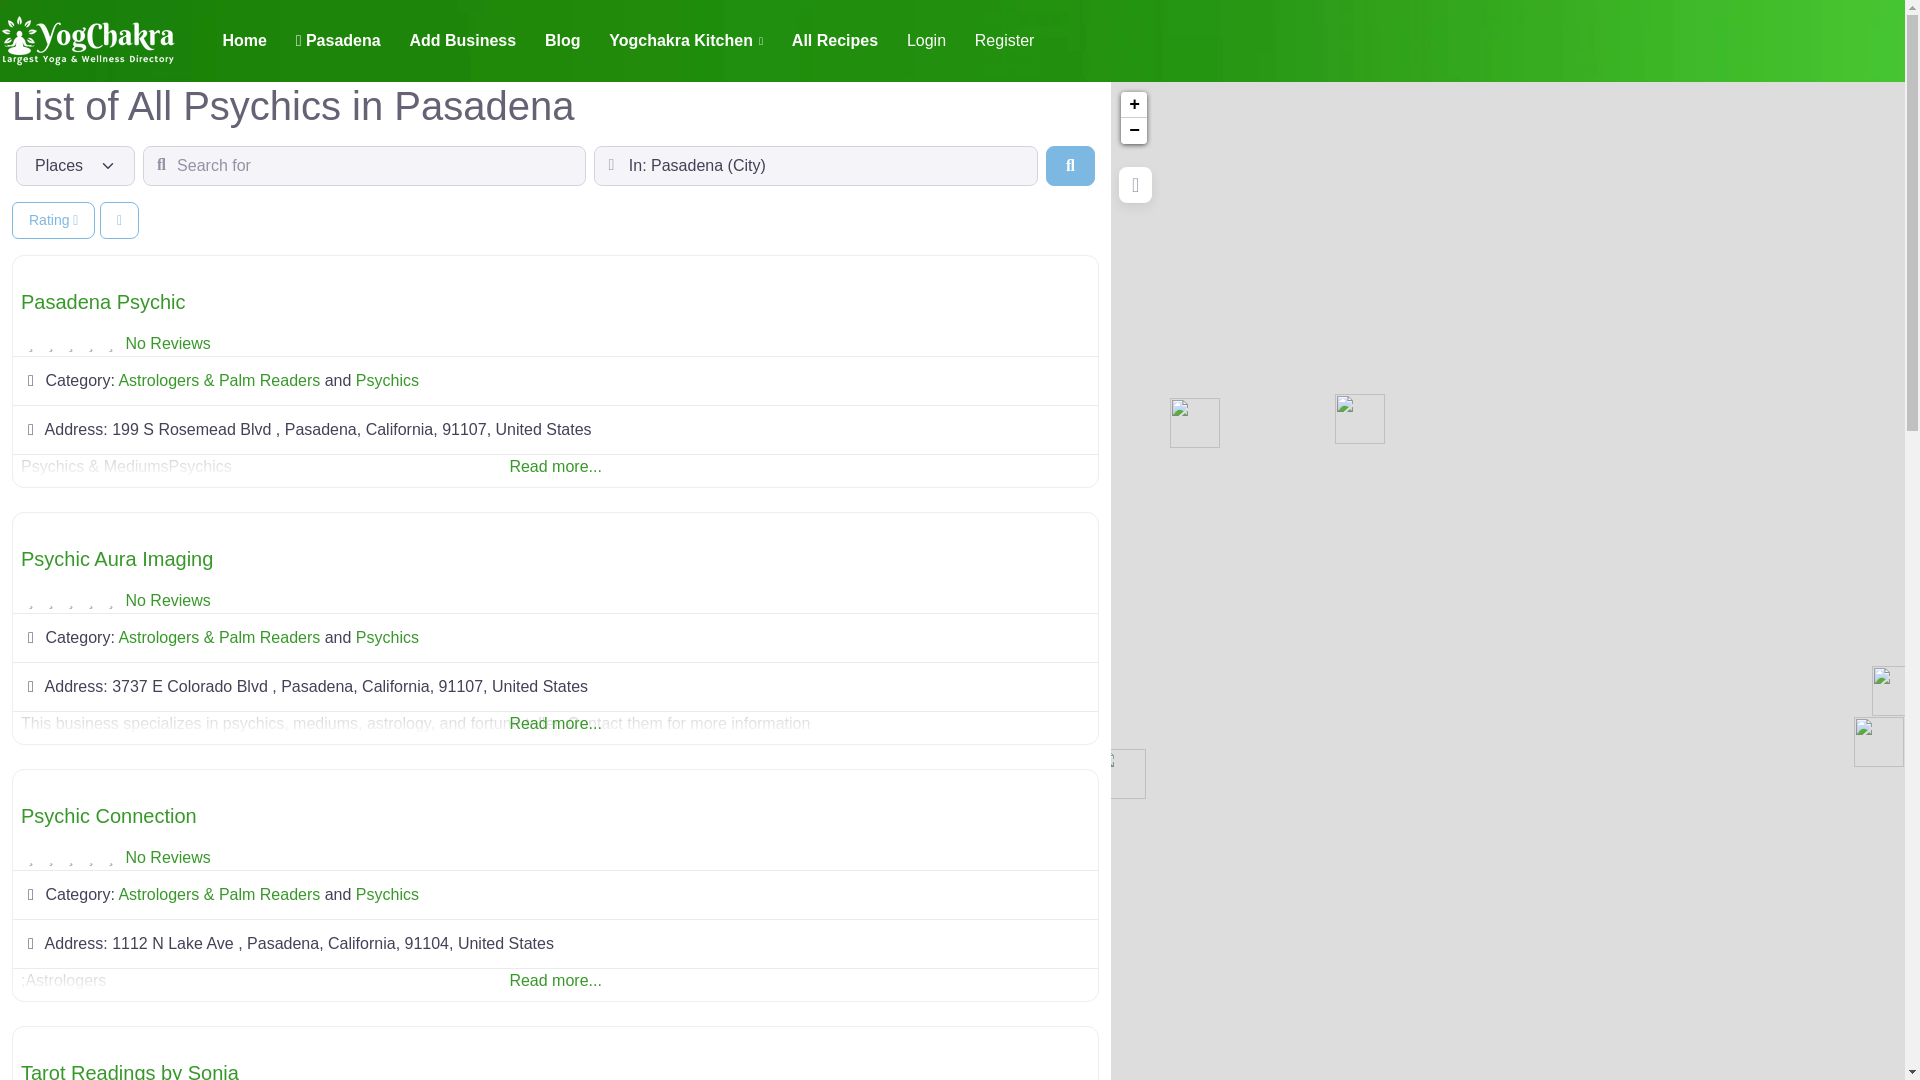  What do you see at coordinates (1879, 742) in the screenshot?
I see `Pasadena Psychic` at bounding box center [1879, 742].